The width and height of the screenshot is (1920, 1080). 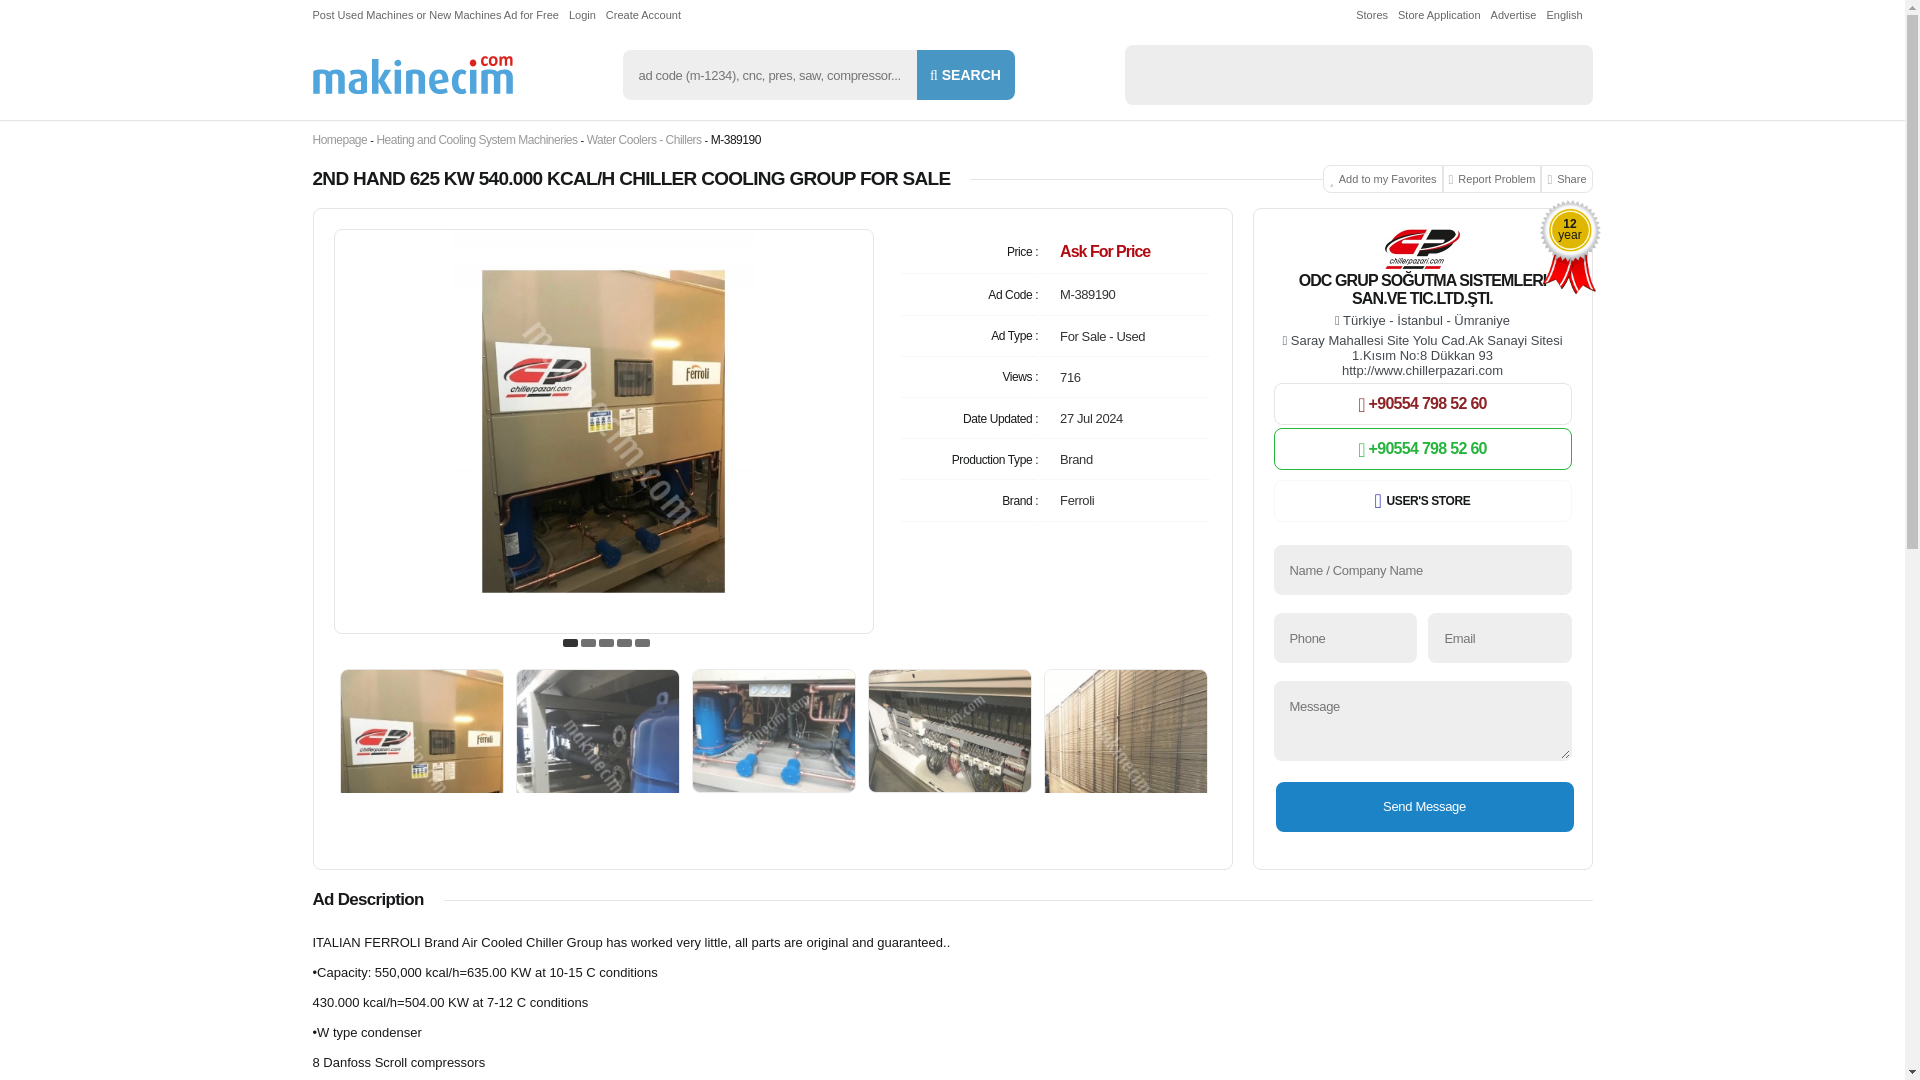 What do you see at coordinates (434, 14) in the screenshot?
I see `Post Used Machines or New Machines Ad for Free` at bounding box center [434, 14].